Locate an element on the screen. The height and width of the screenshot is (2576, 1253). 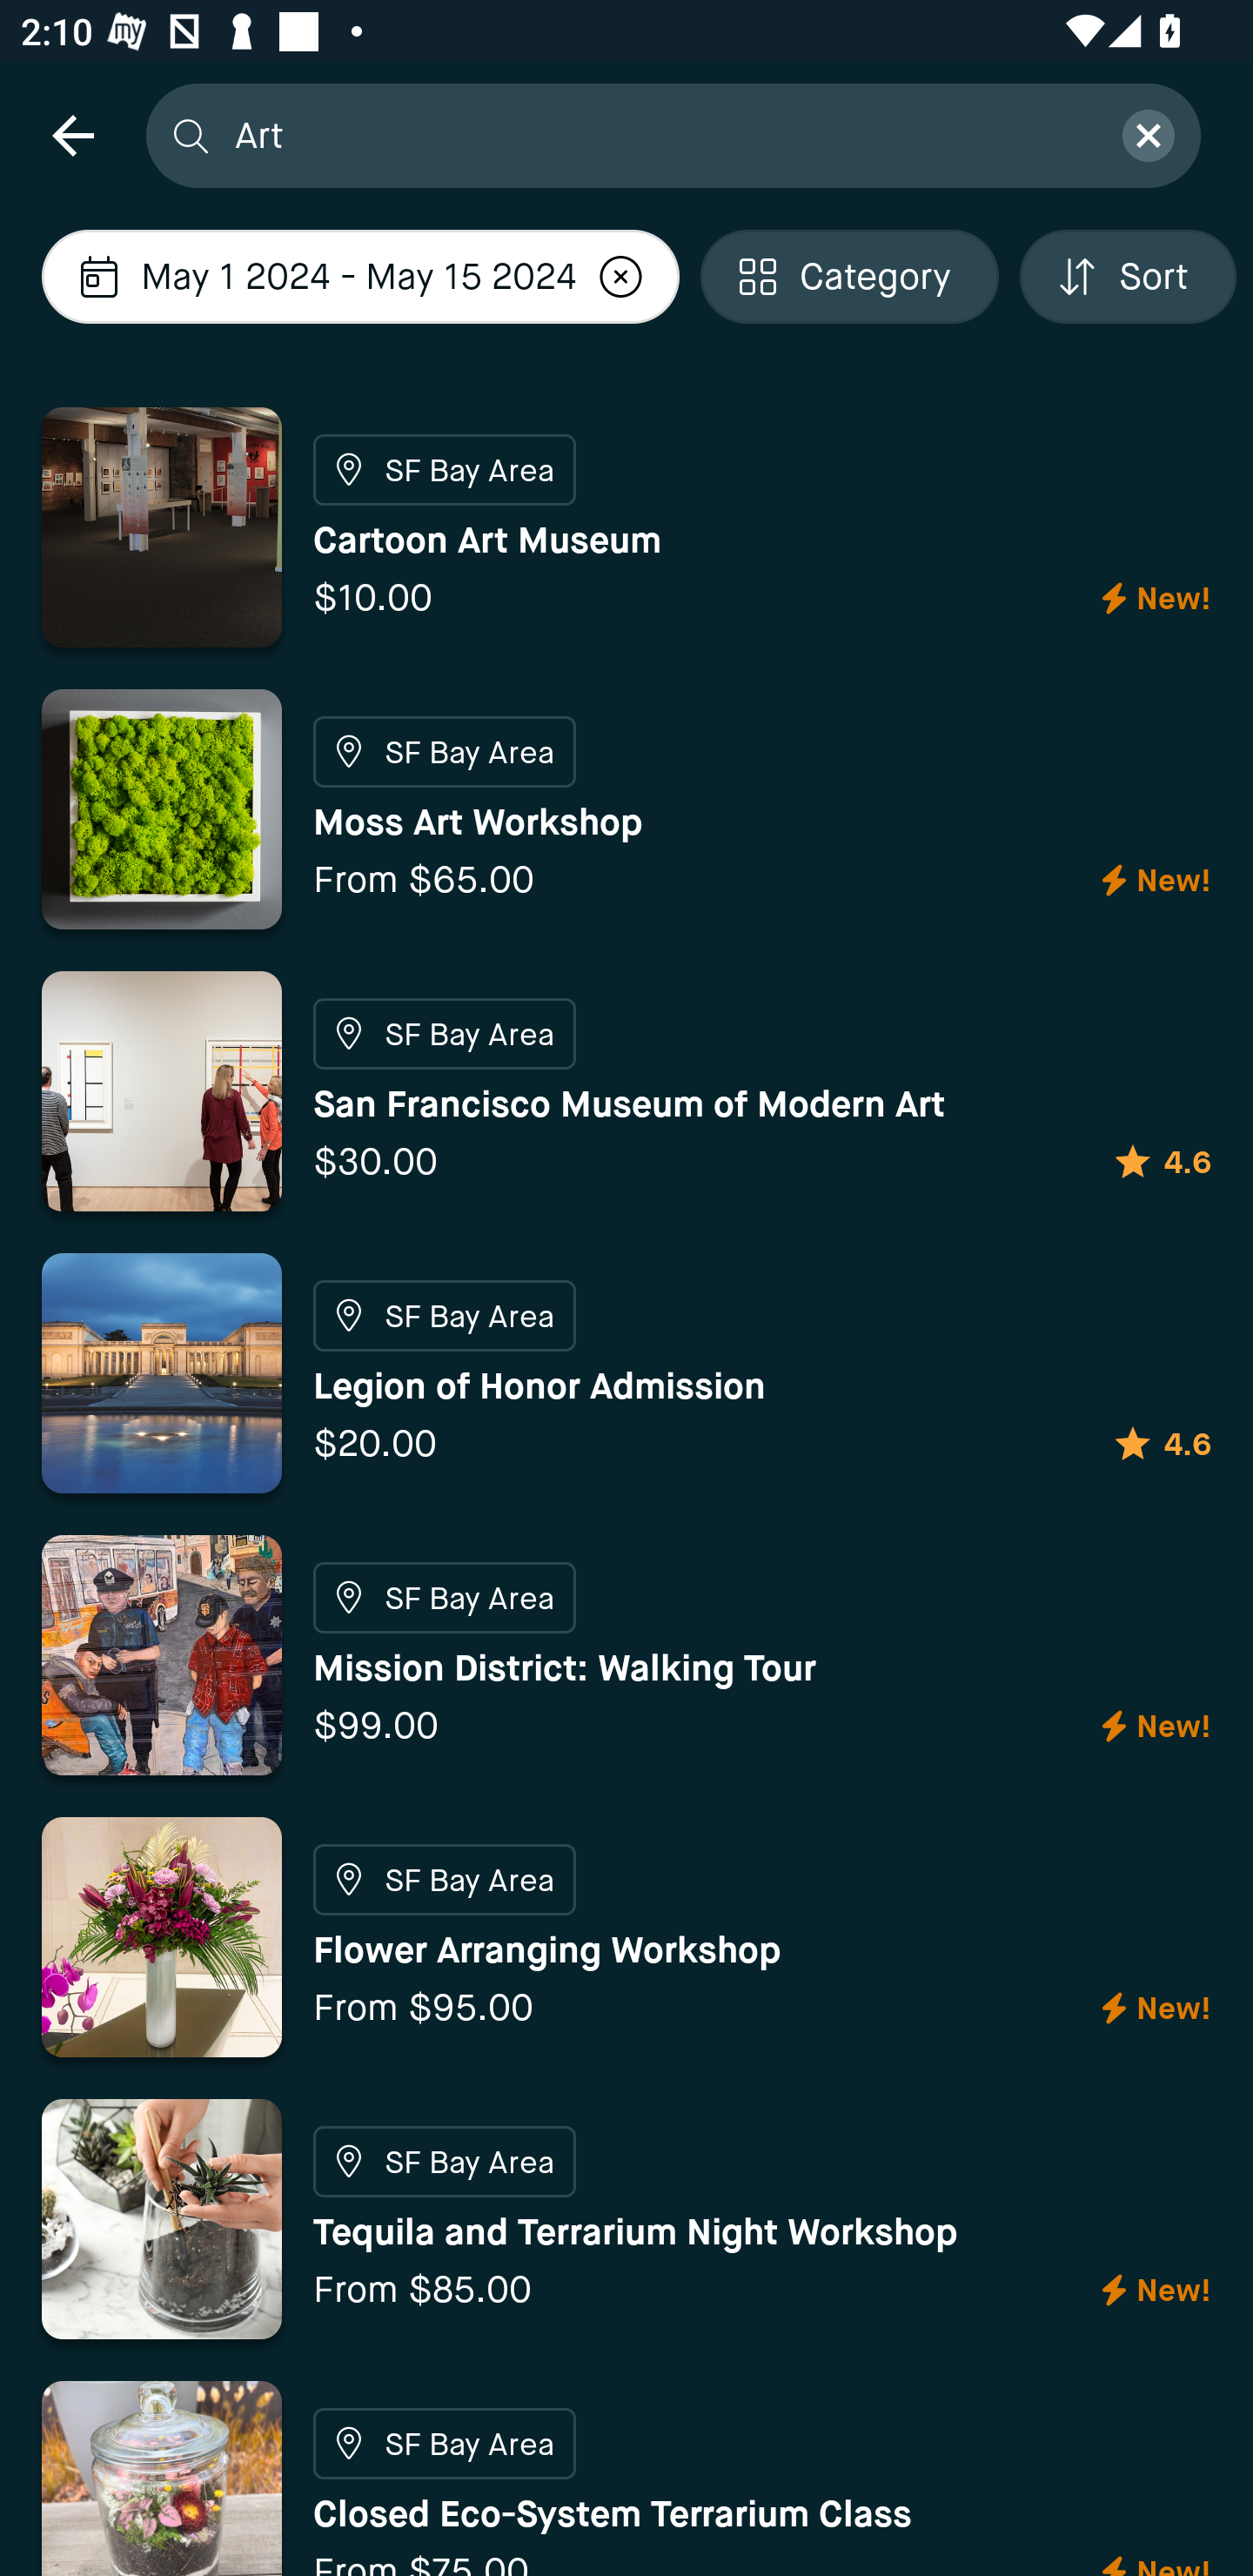
Localized description is located at coordinates (621, 277).